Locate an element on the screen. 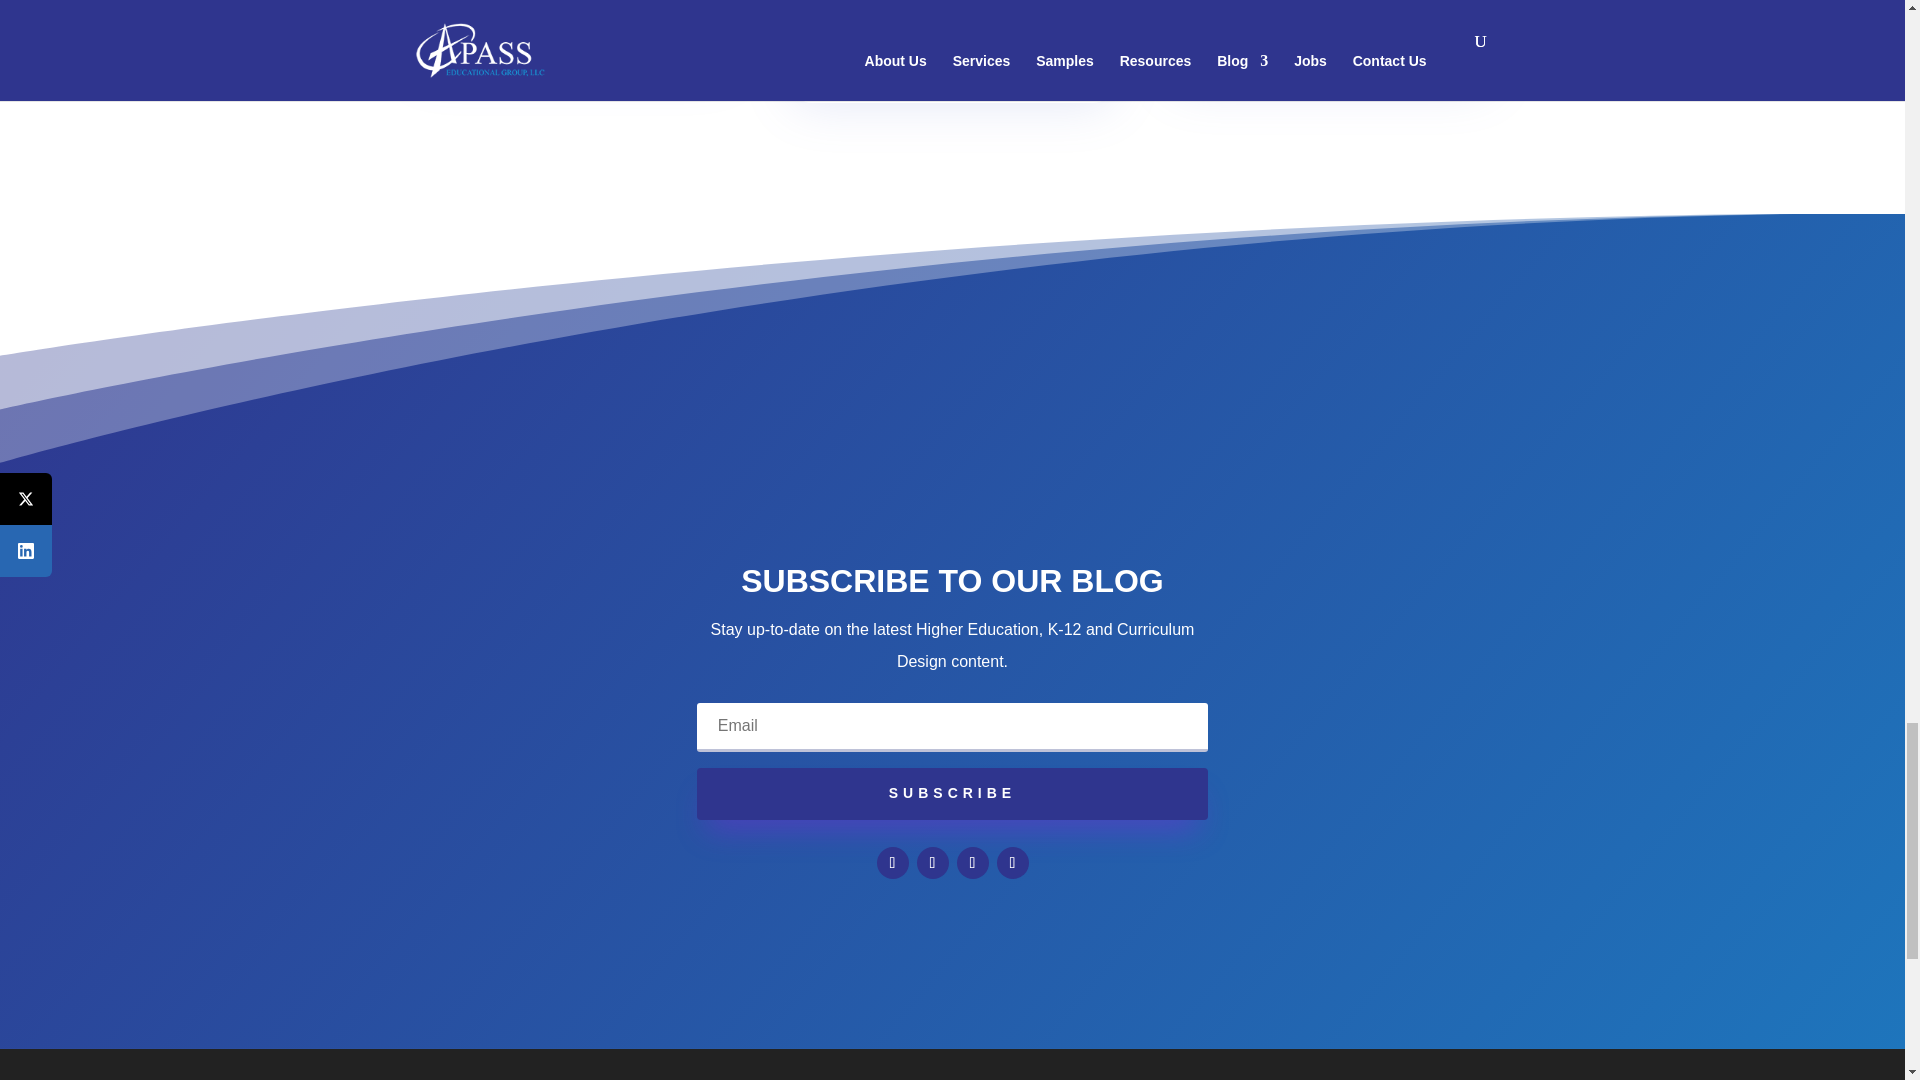 Image resolution: width=1920 pixels, height=1080 pixels. Follow on Facebook is located at coordinates (892, 862).